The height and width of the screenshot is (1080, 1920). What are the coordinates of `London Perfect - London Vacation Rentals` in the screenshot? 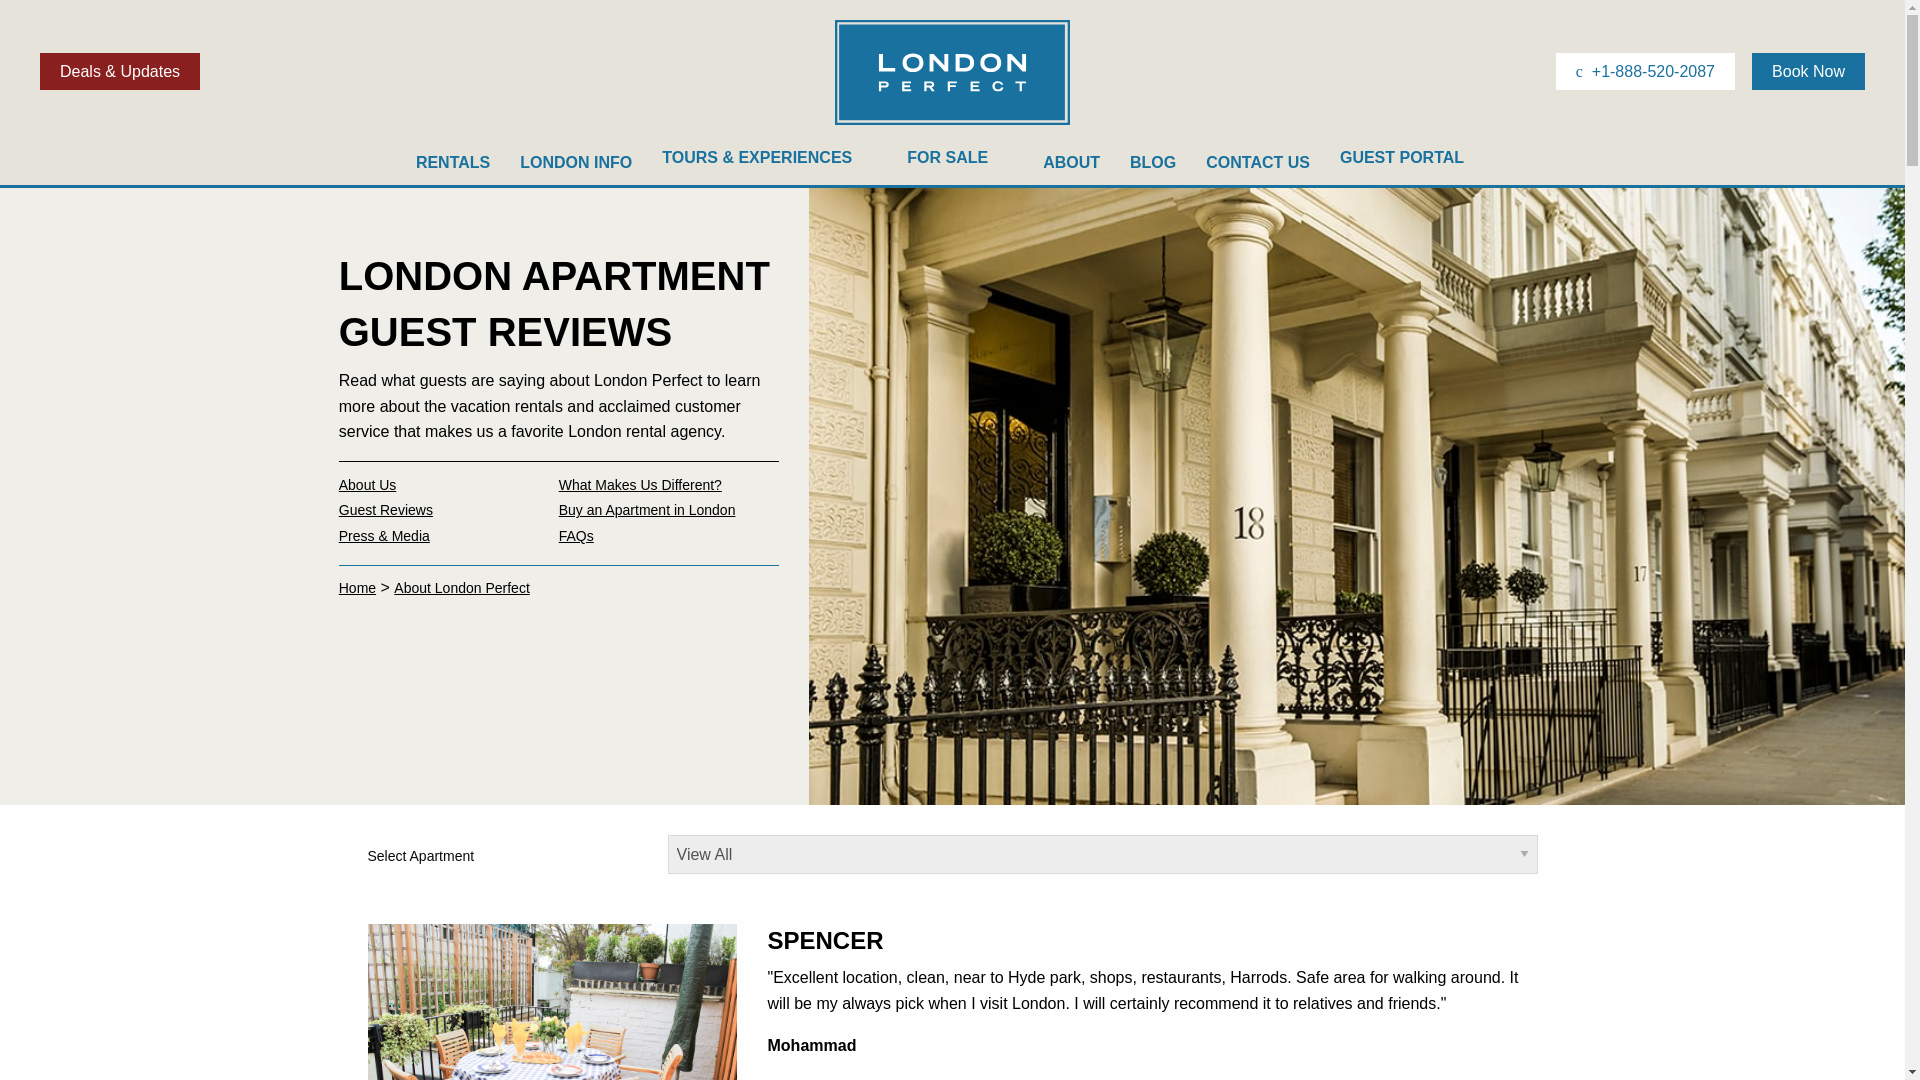 It's located at (952, 122).